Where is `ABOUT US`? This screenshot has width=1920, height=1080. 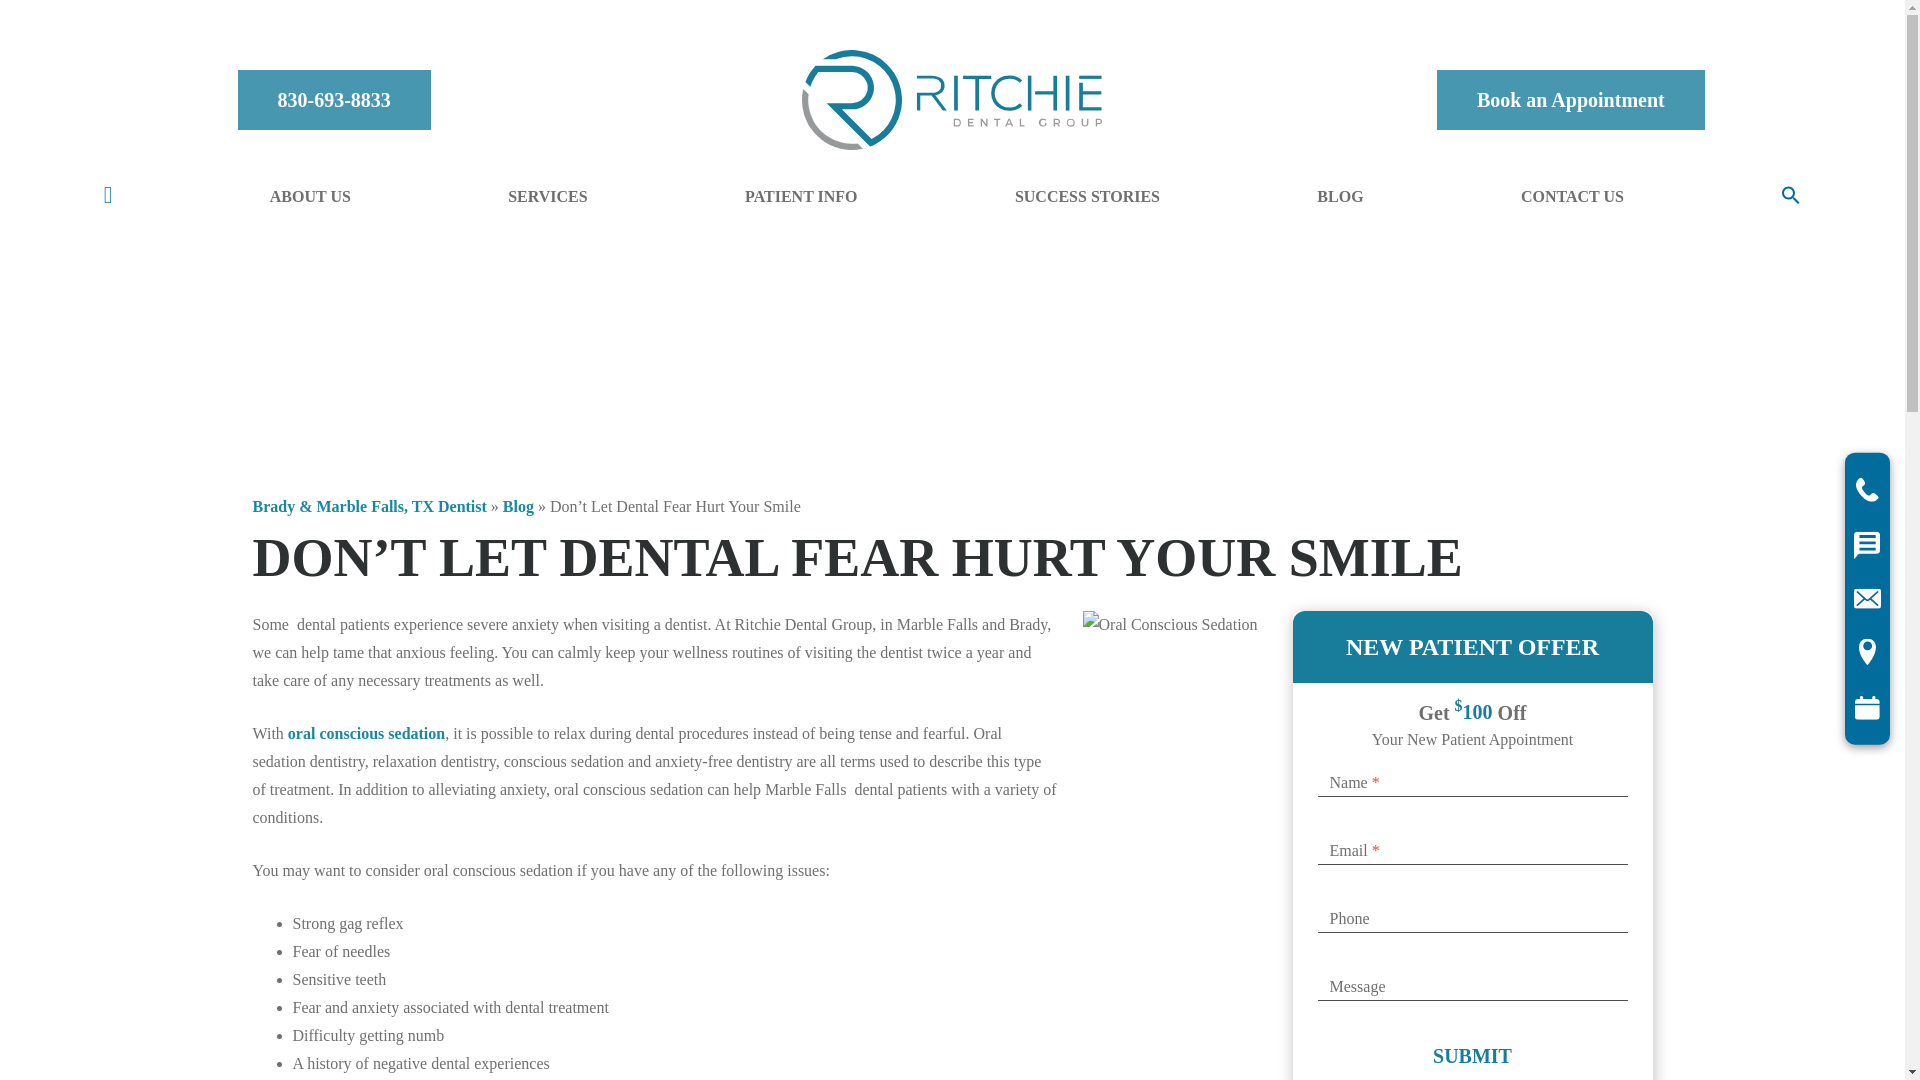
ABOUT US is located at coordinates (310, 196).